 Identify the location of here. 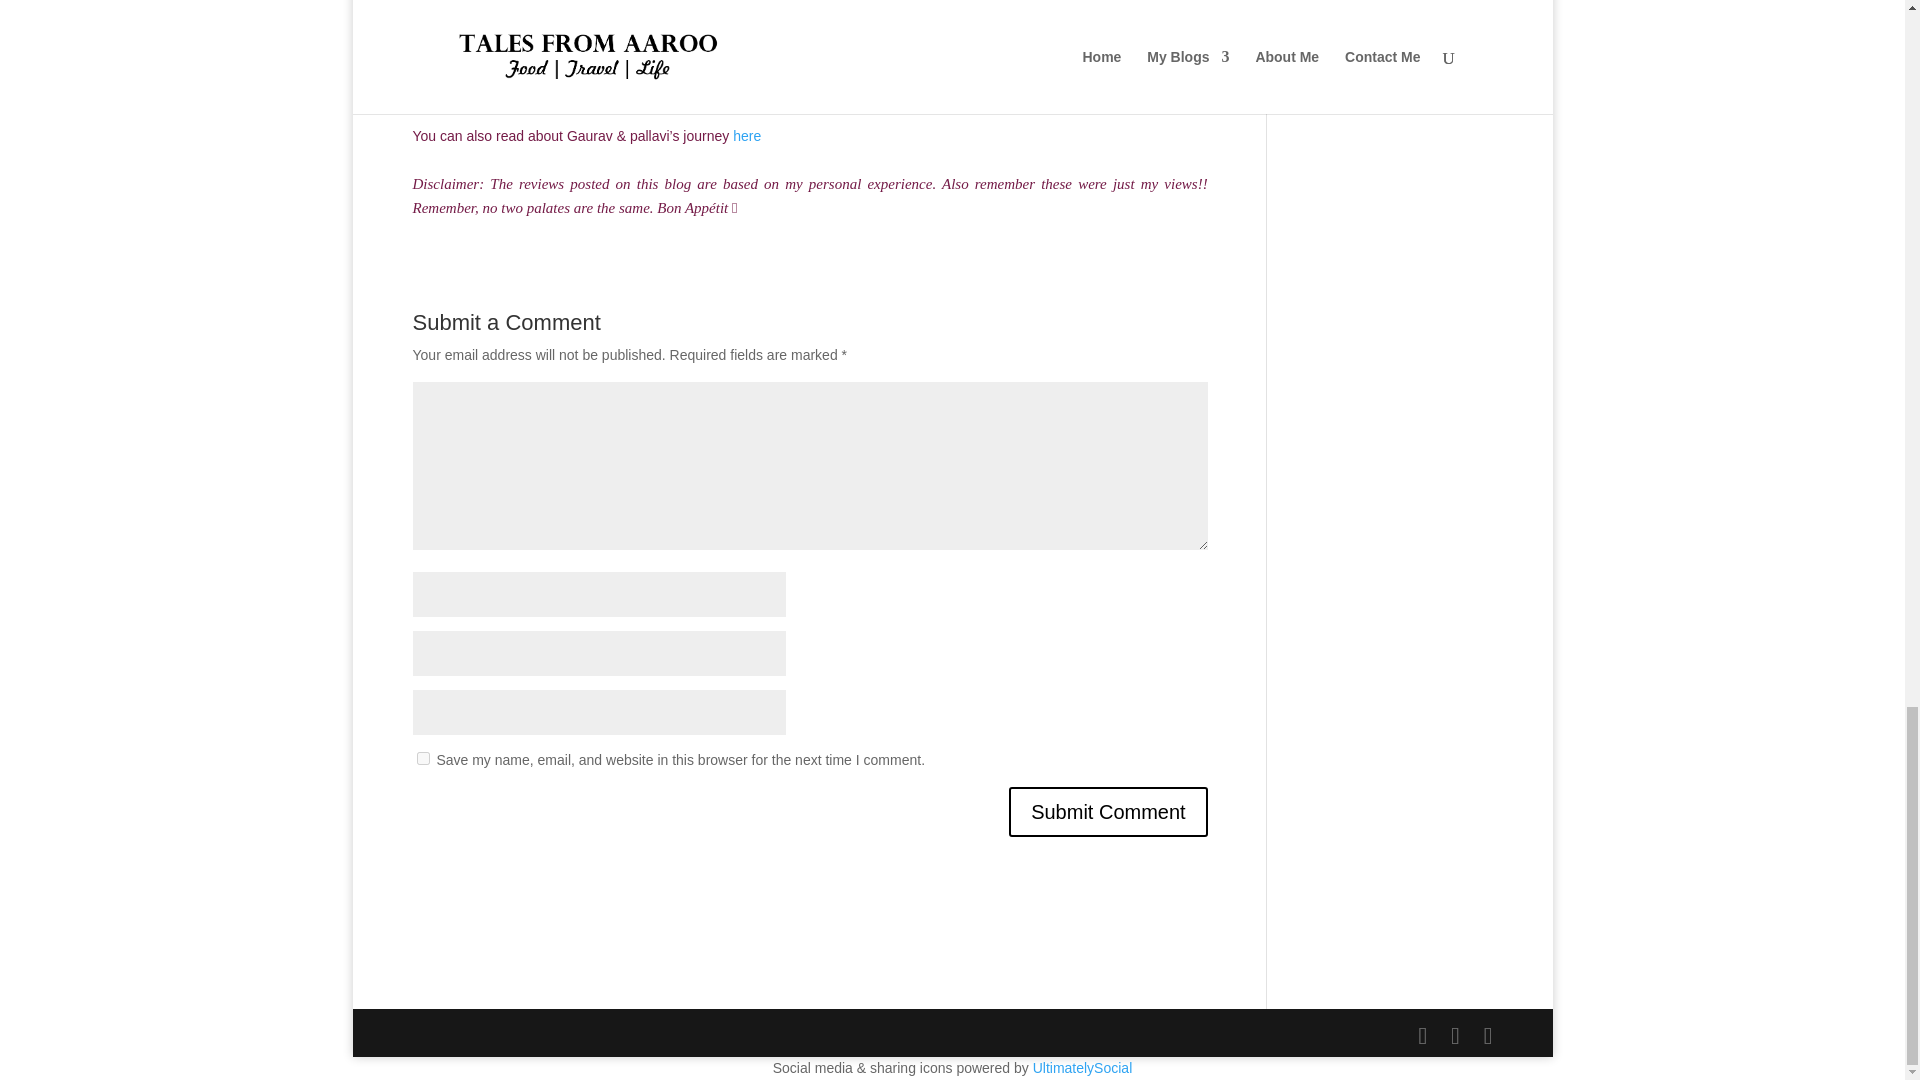
(746, 136).